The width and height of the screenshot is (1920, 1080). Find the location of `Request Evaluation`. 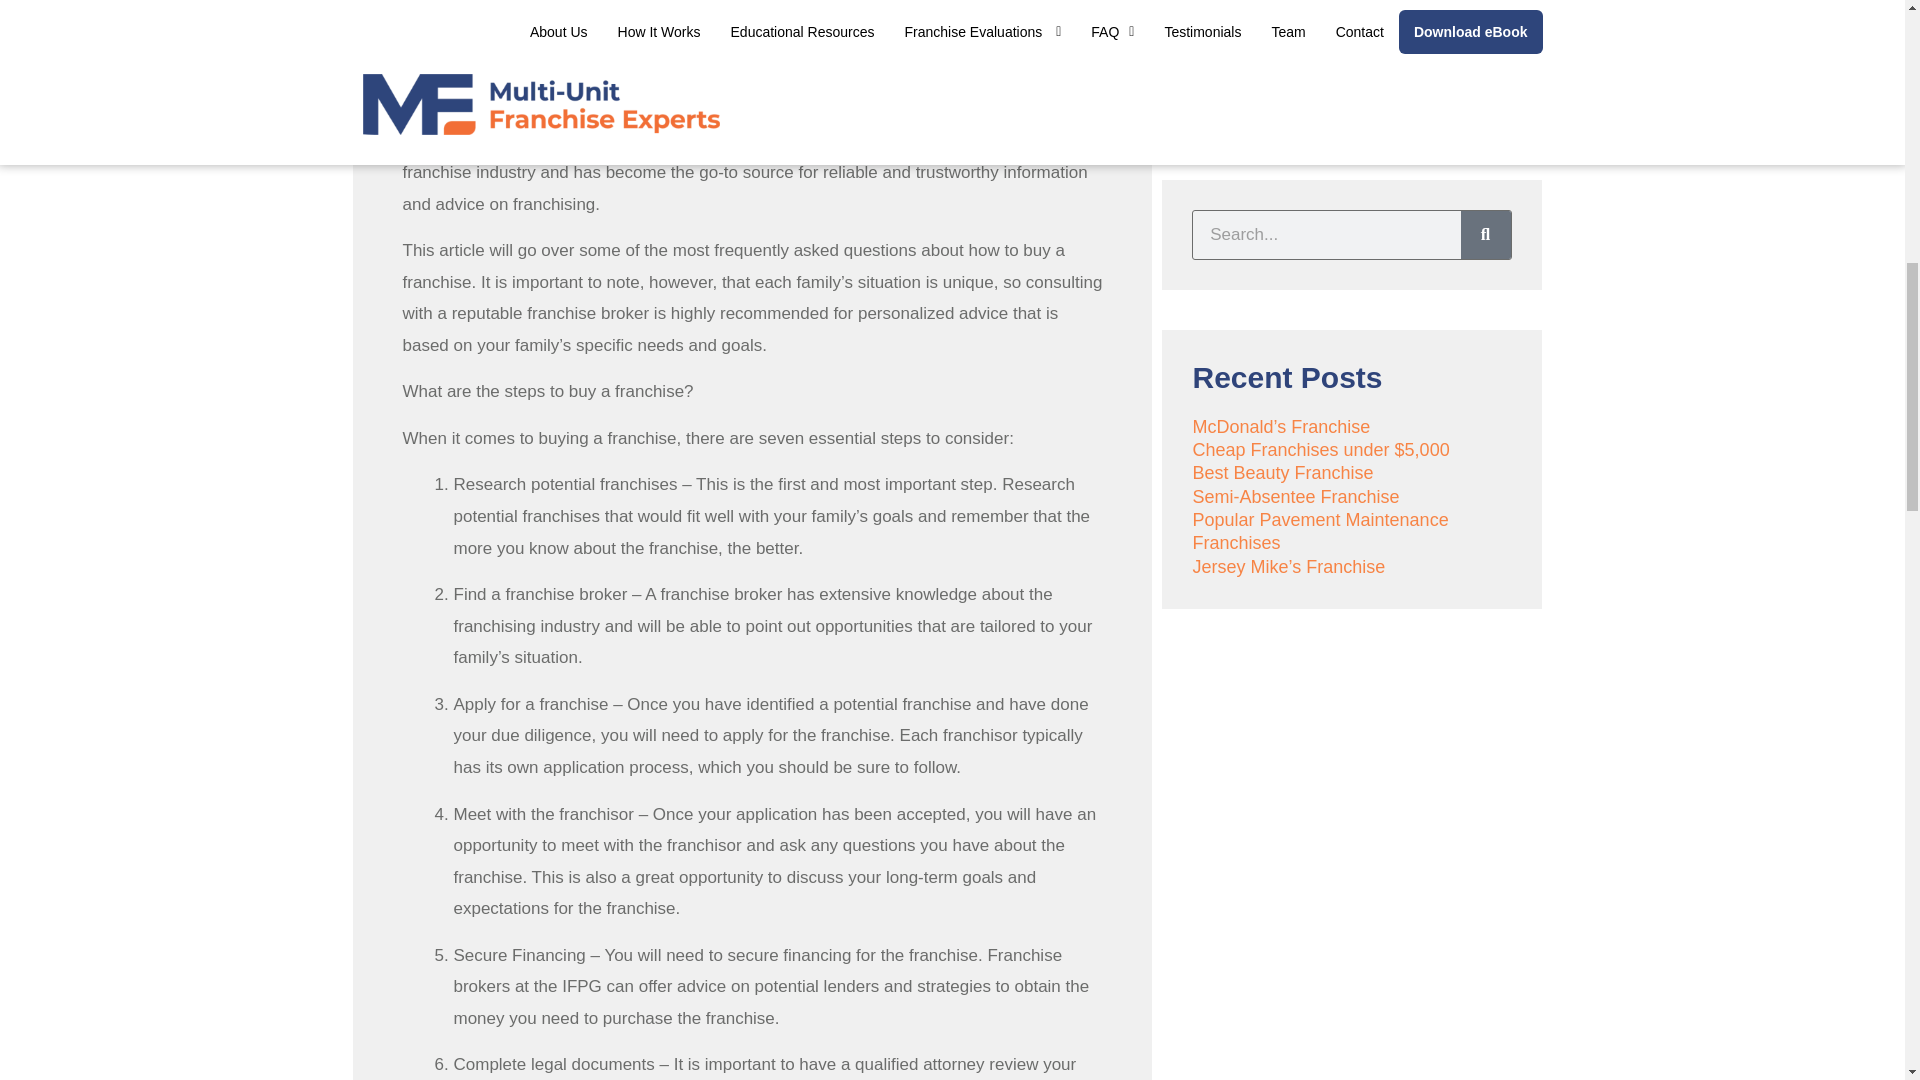

Request Evaluation is located at coordinates (1351, 54).